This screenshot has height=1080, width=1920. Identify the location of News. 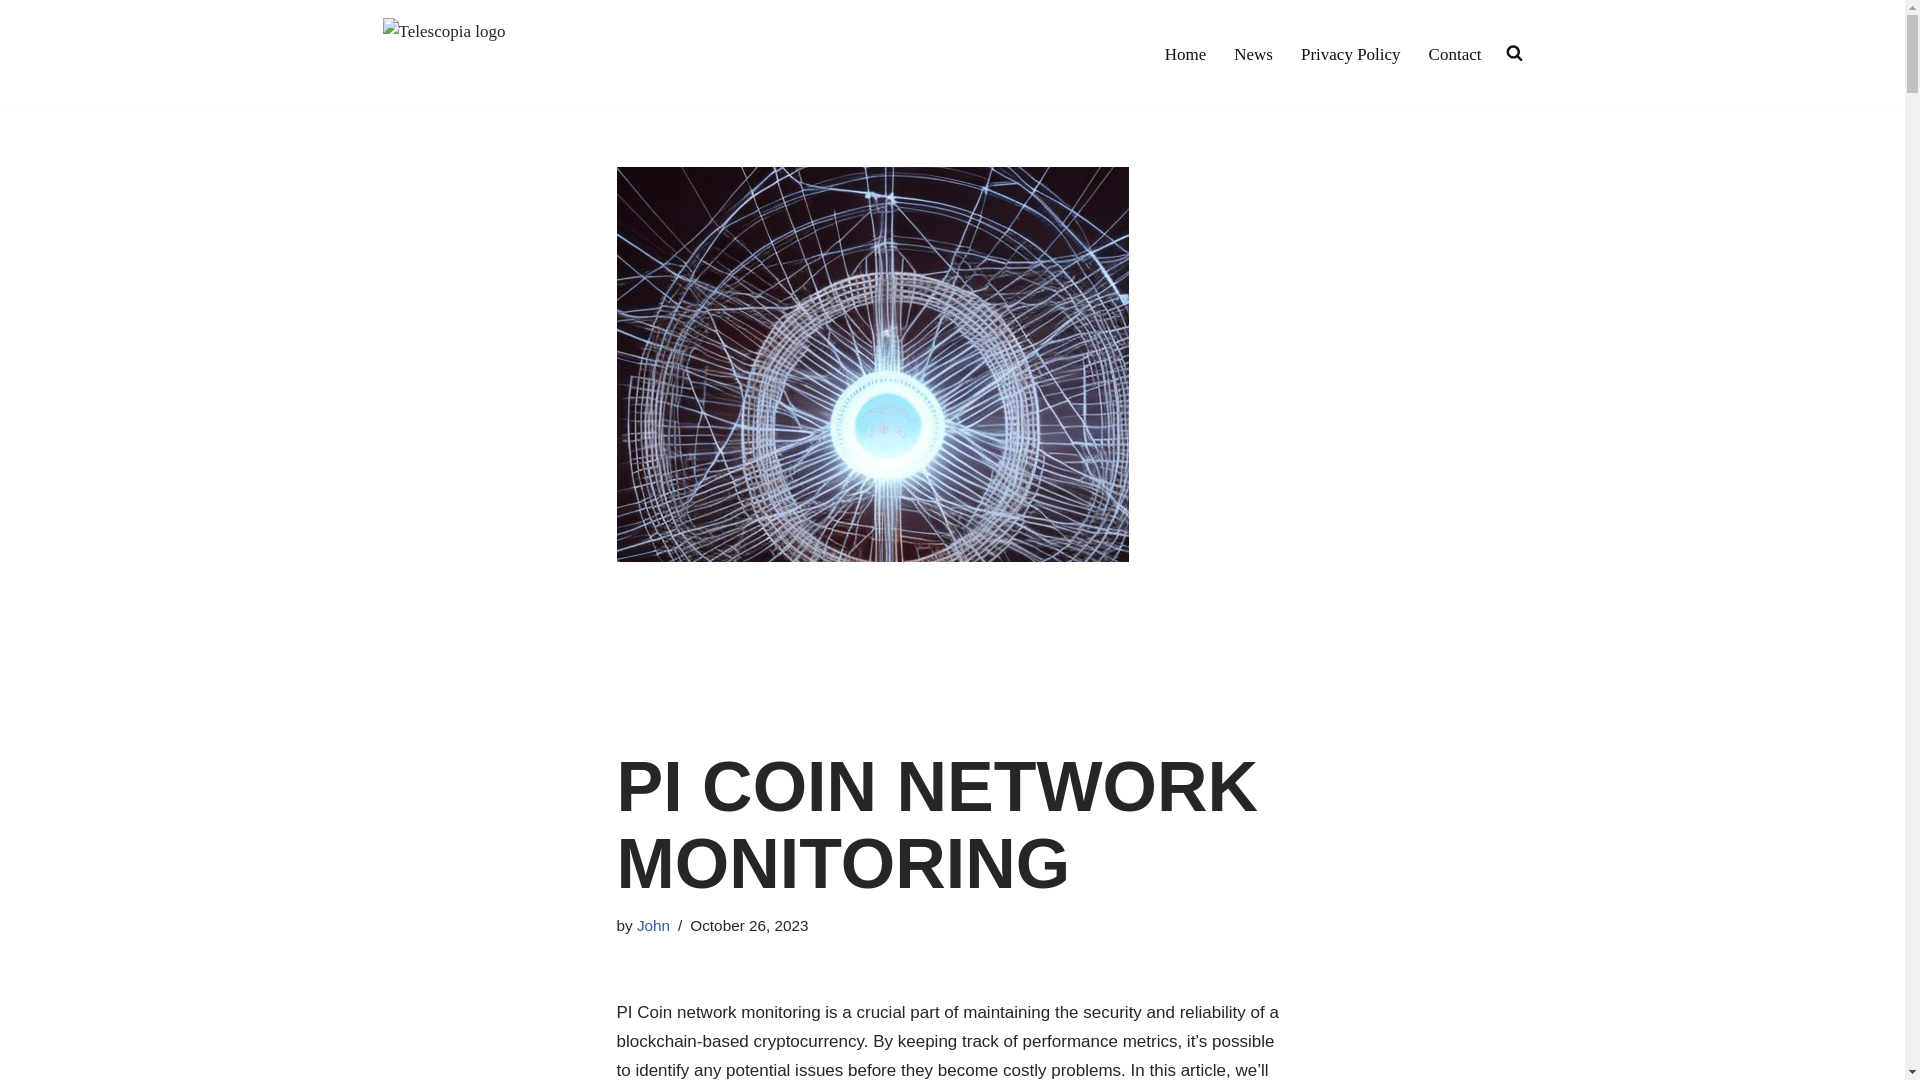
(1253, 54).